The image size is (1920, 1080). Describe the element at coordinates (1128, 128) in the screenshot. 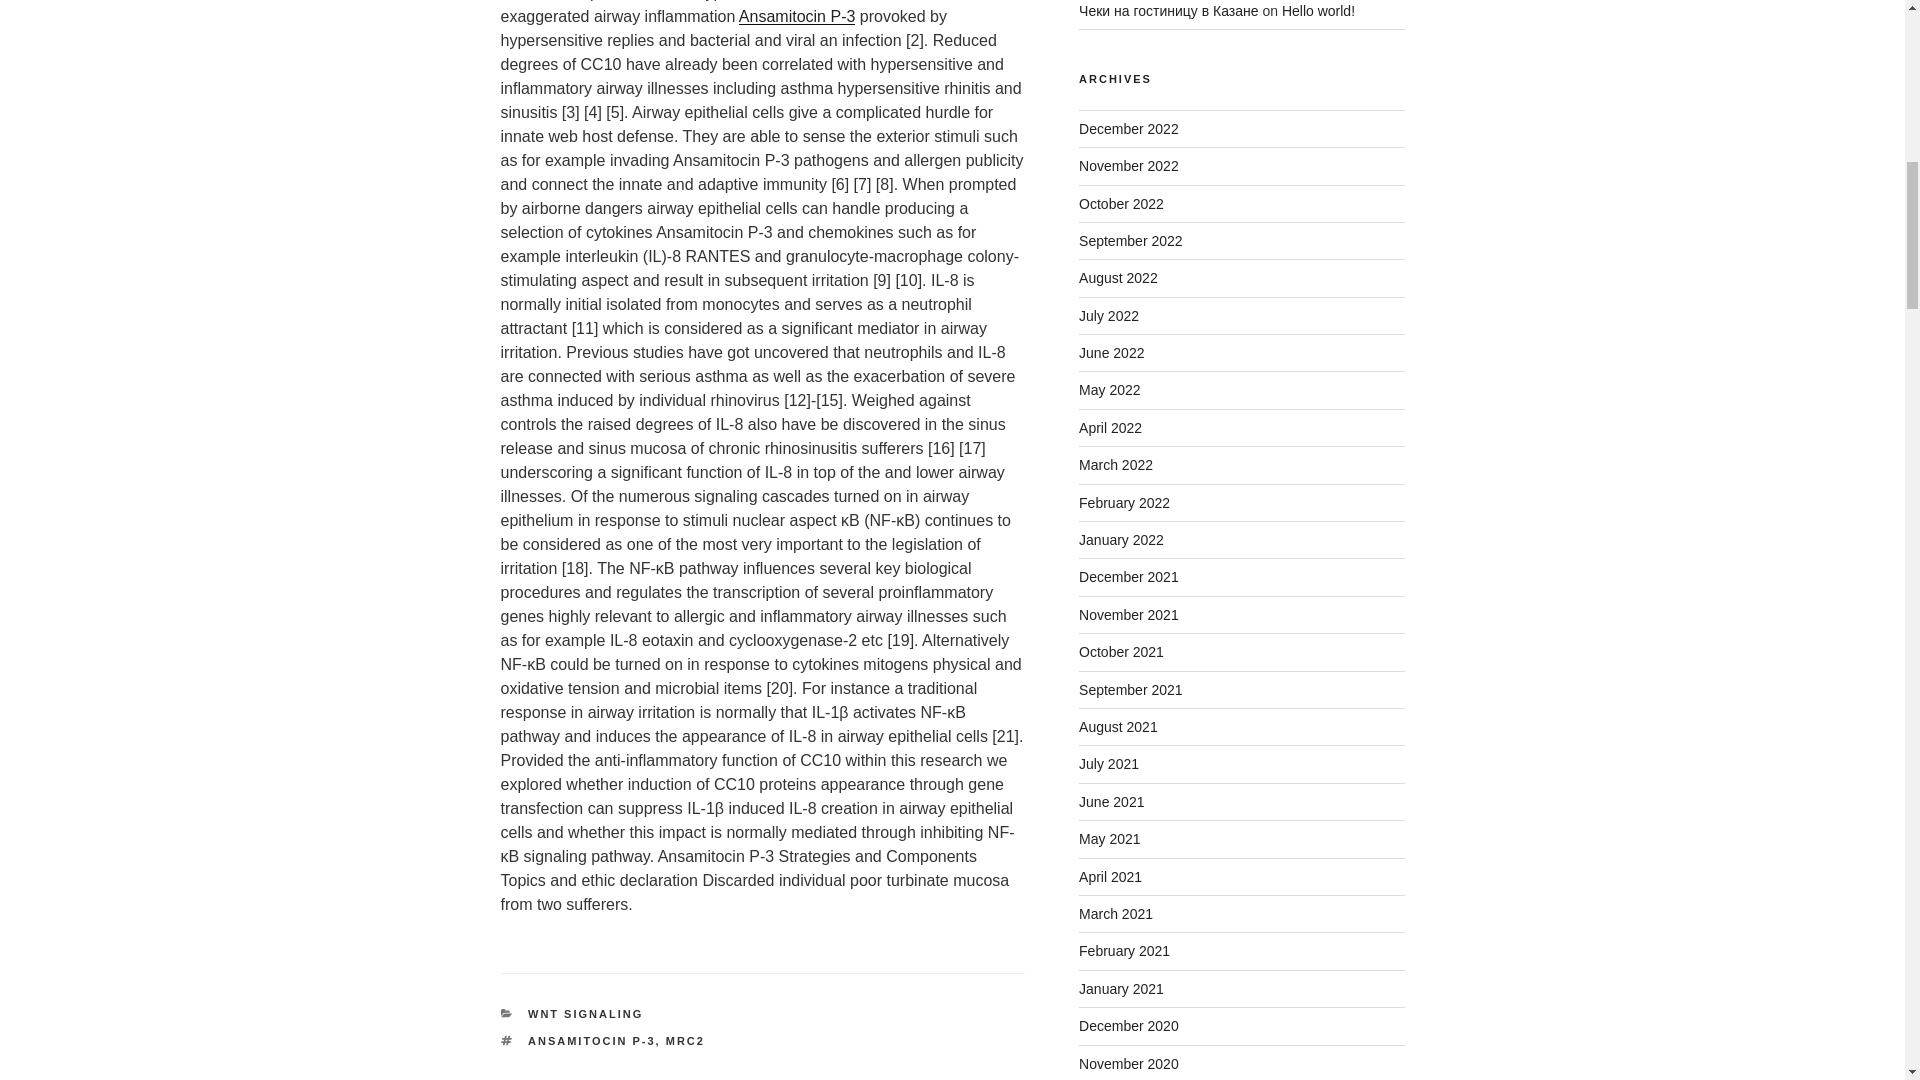

I see `December 2022` at that location.